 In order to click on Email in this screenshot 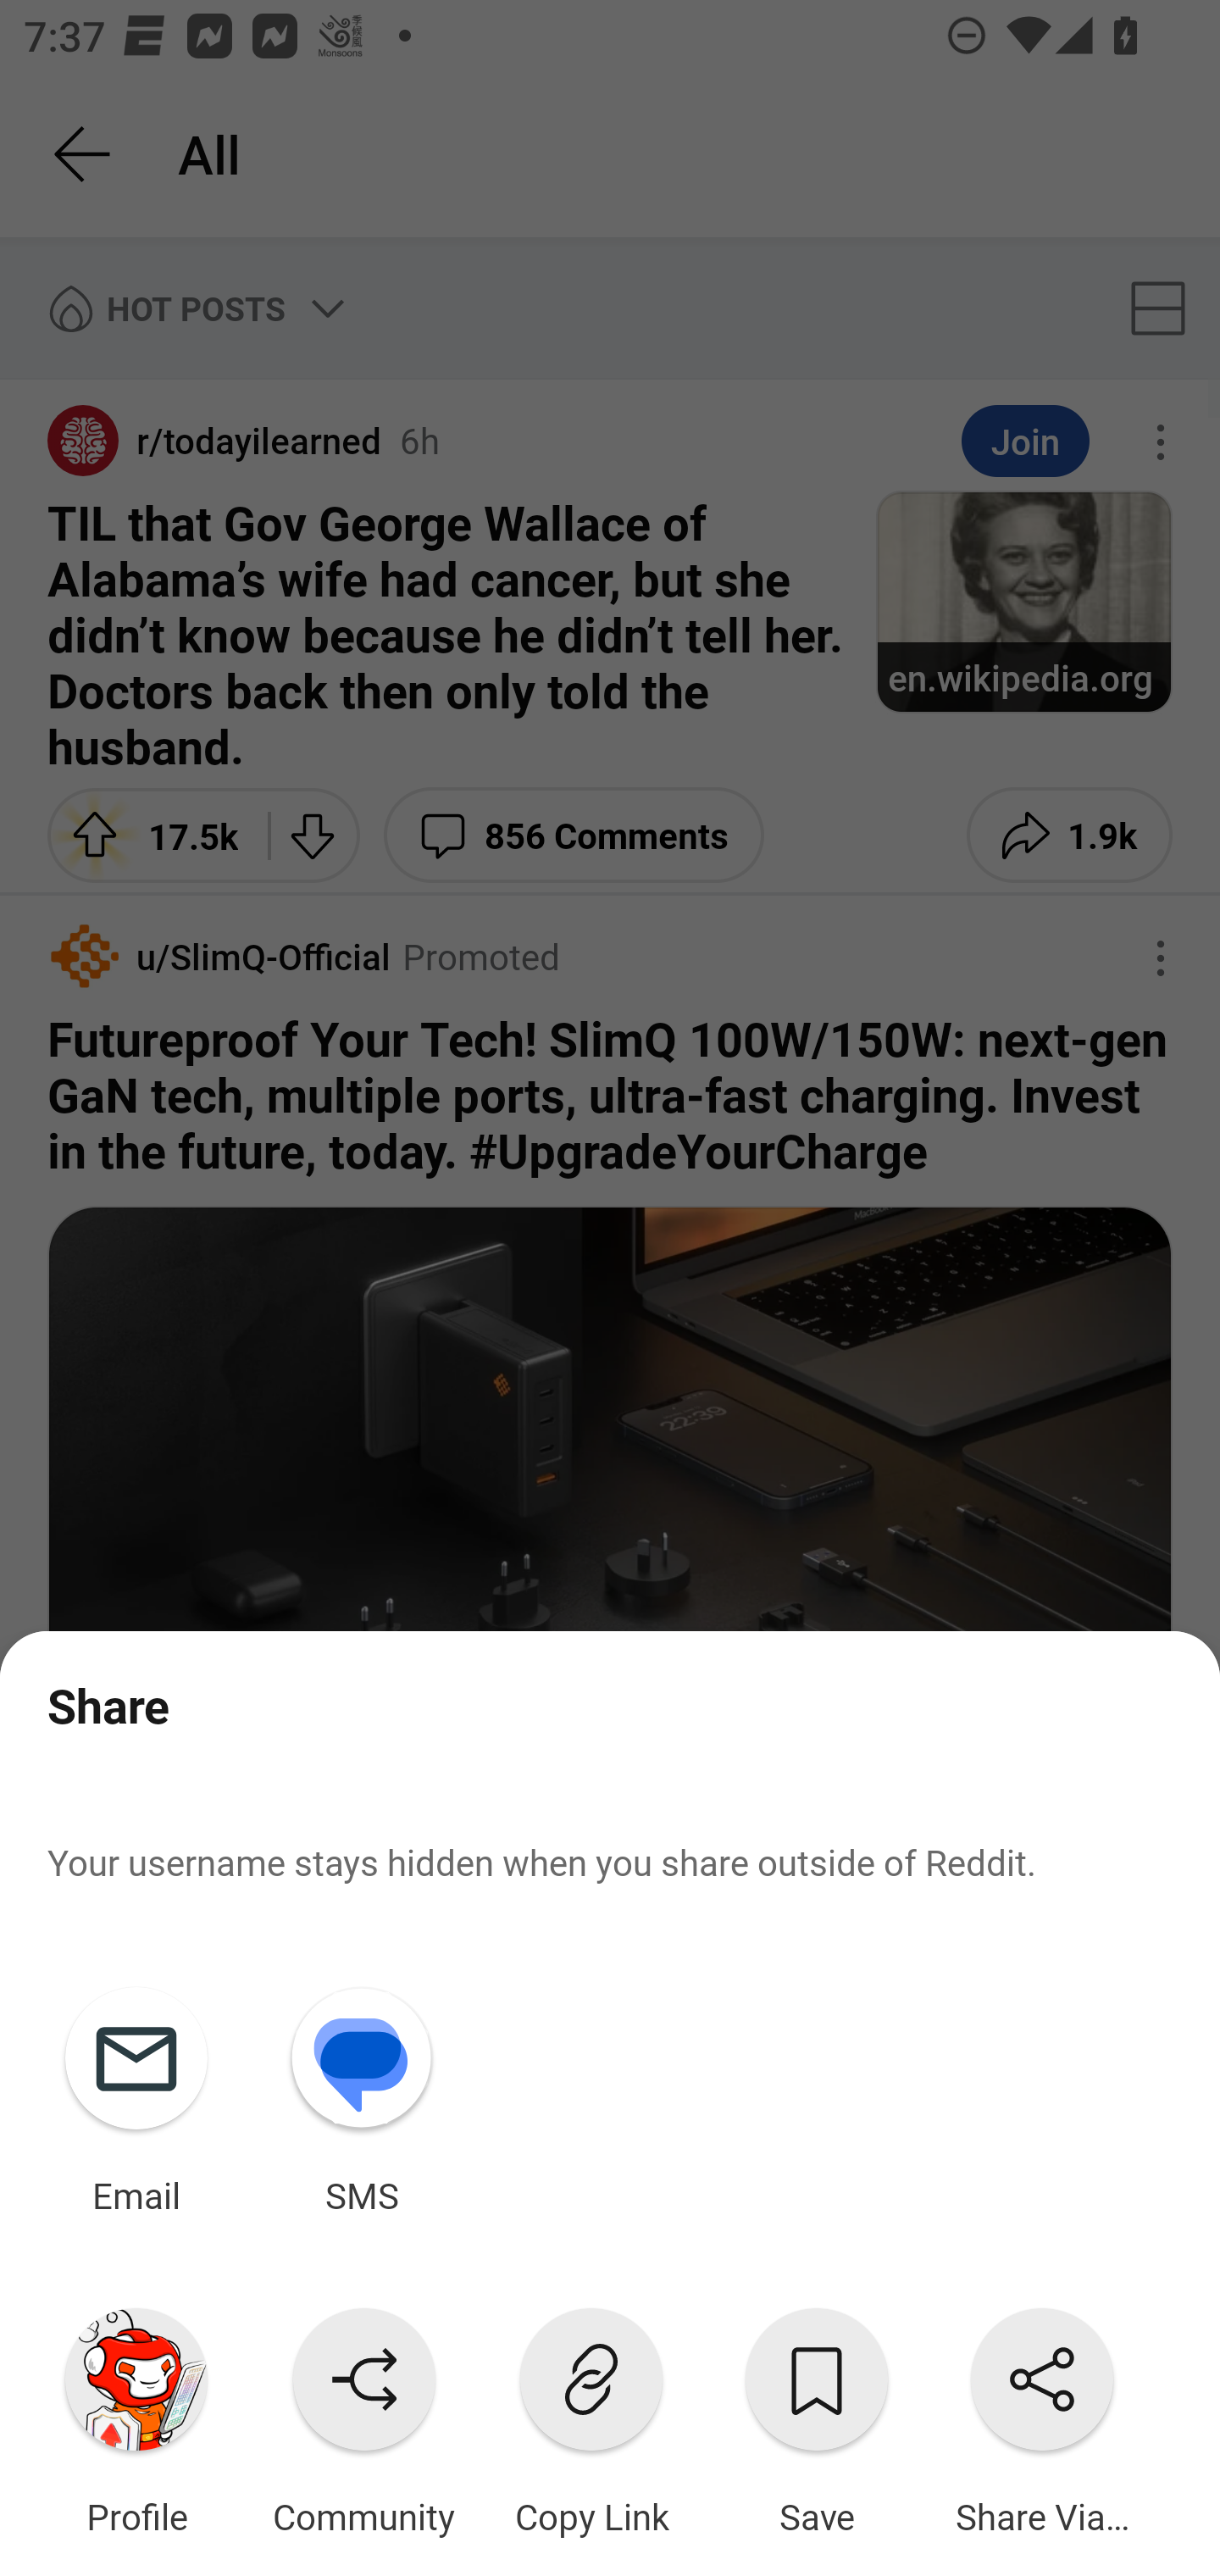, I will do `click(136, 2095)`.